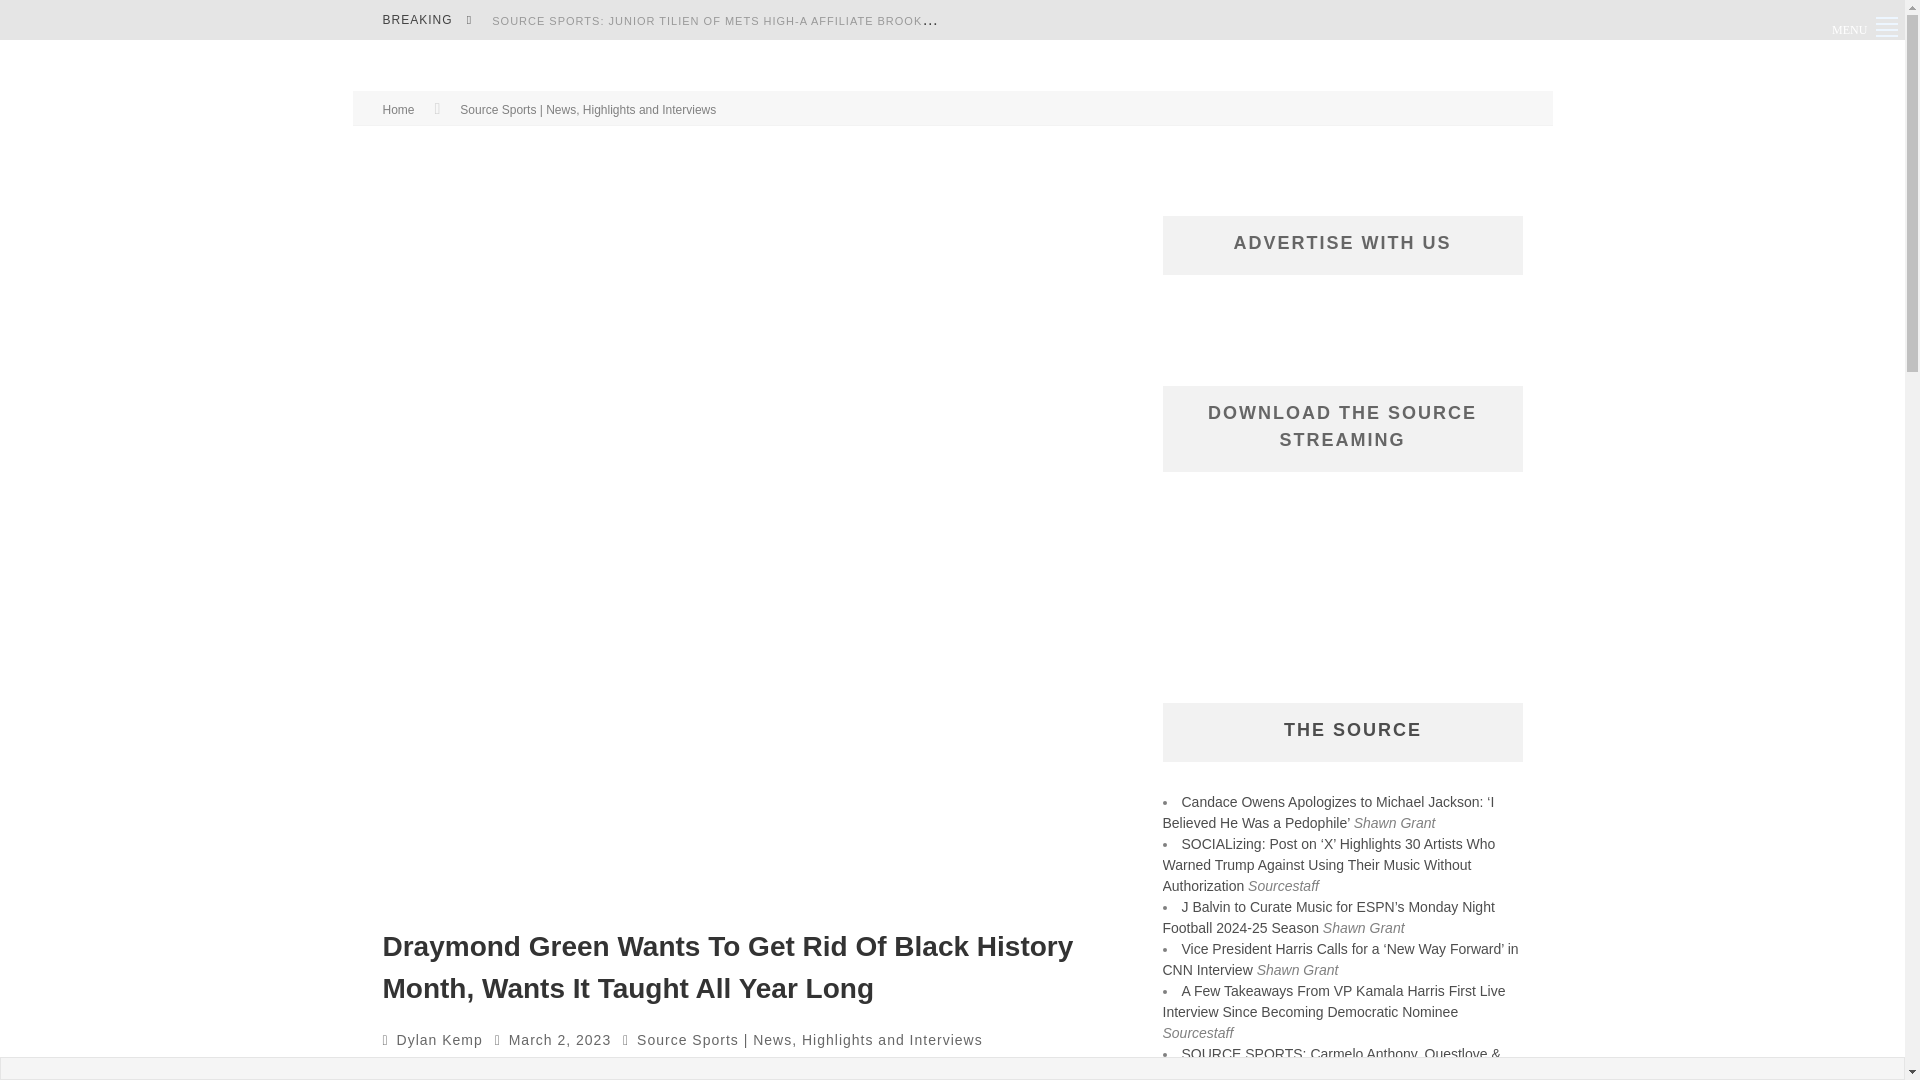 Image resolution: width=1920 pixels, height=1080 pixels. Describe the element at coordinates (398, 109) in the screenshot. I see `Home` at that location.